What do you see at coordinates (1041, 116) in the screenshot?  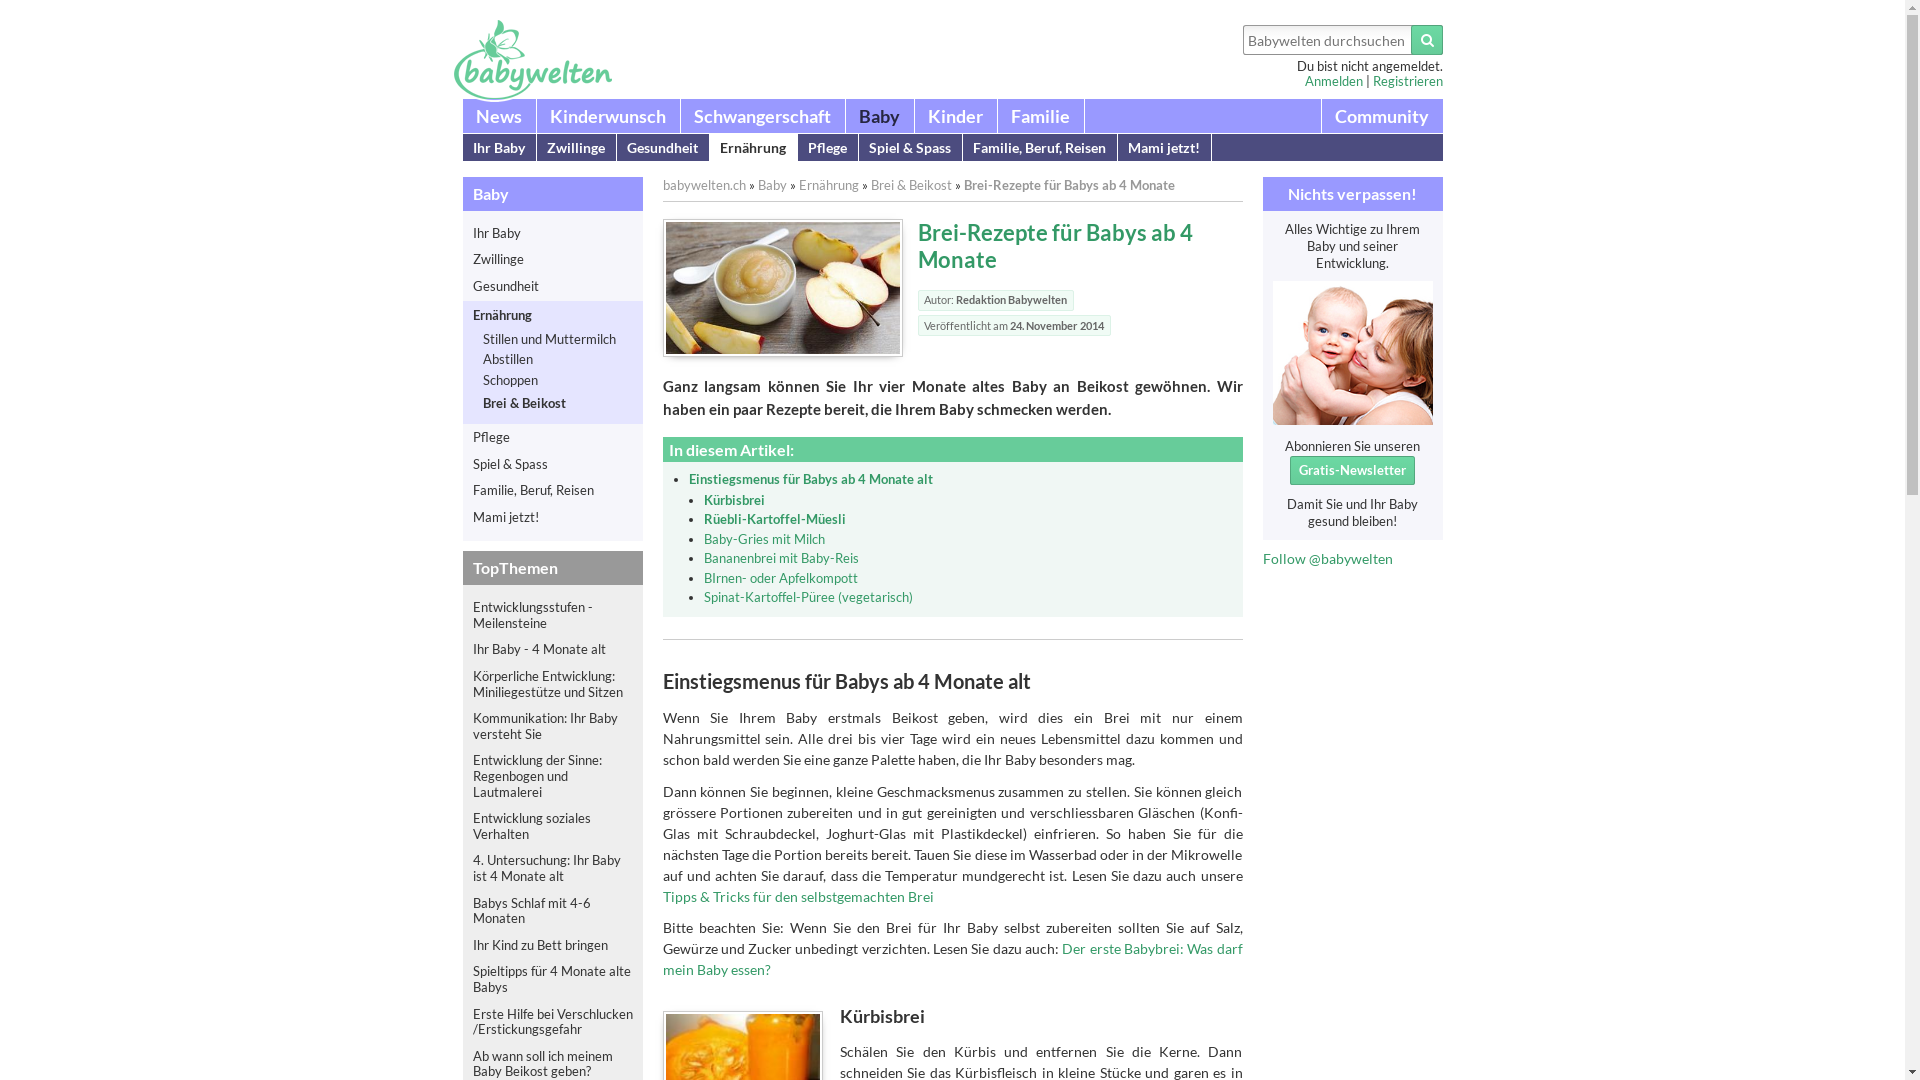 I see `Familie` at bounding box center [1041, 116].